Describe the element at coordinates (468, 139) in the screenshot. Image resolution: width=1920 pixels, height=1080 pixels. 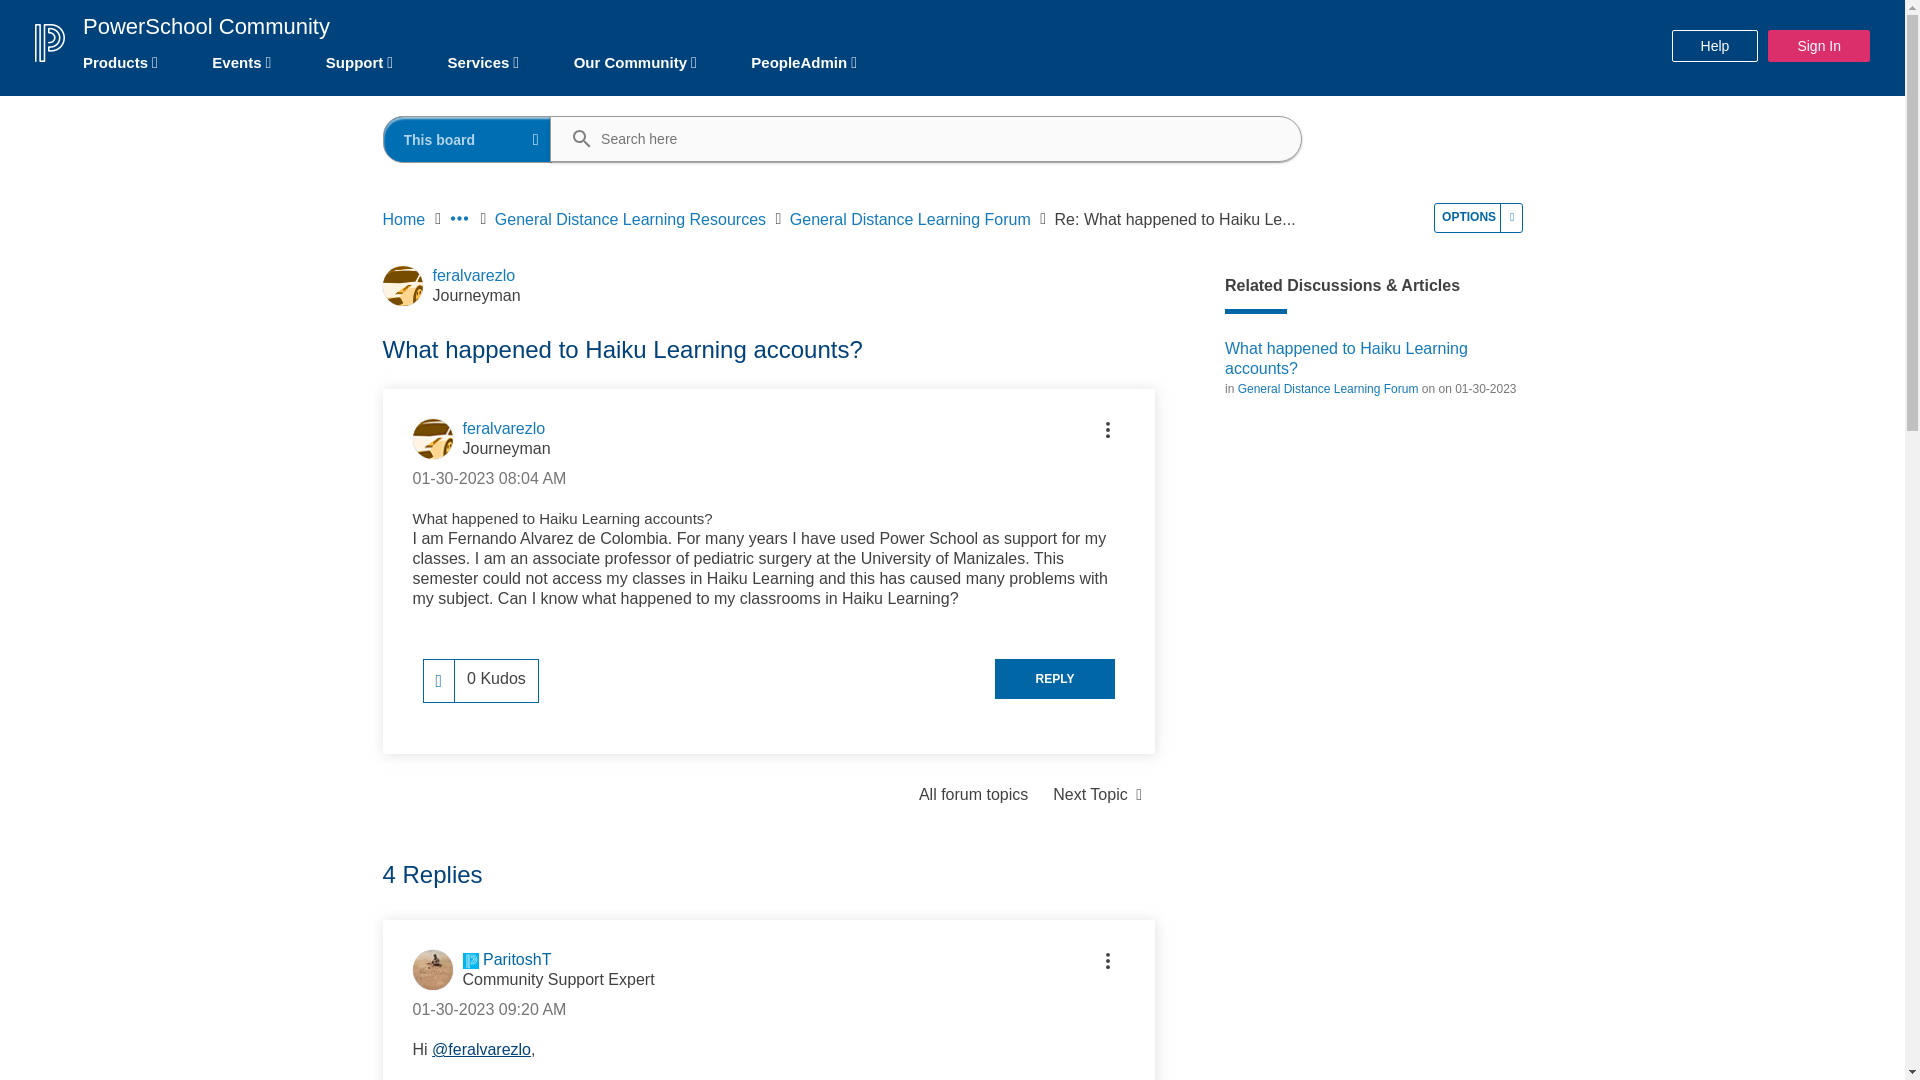
I see `Search Granularity` at that location.